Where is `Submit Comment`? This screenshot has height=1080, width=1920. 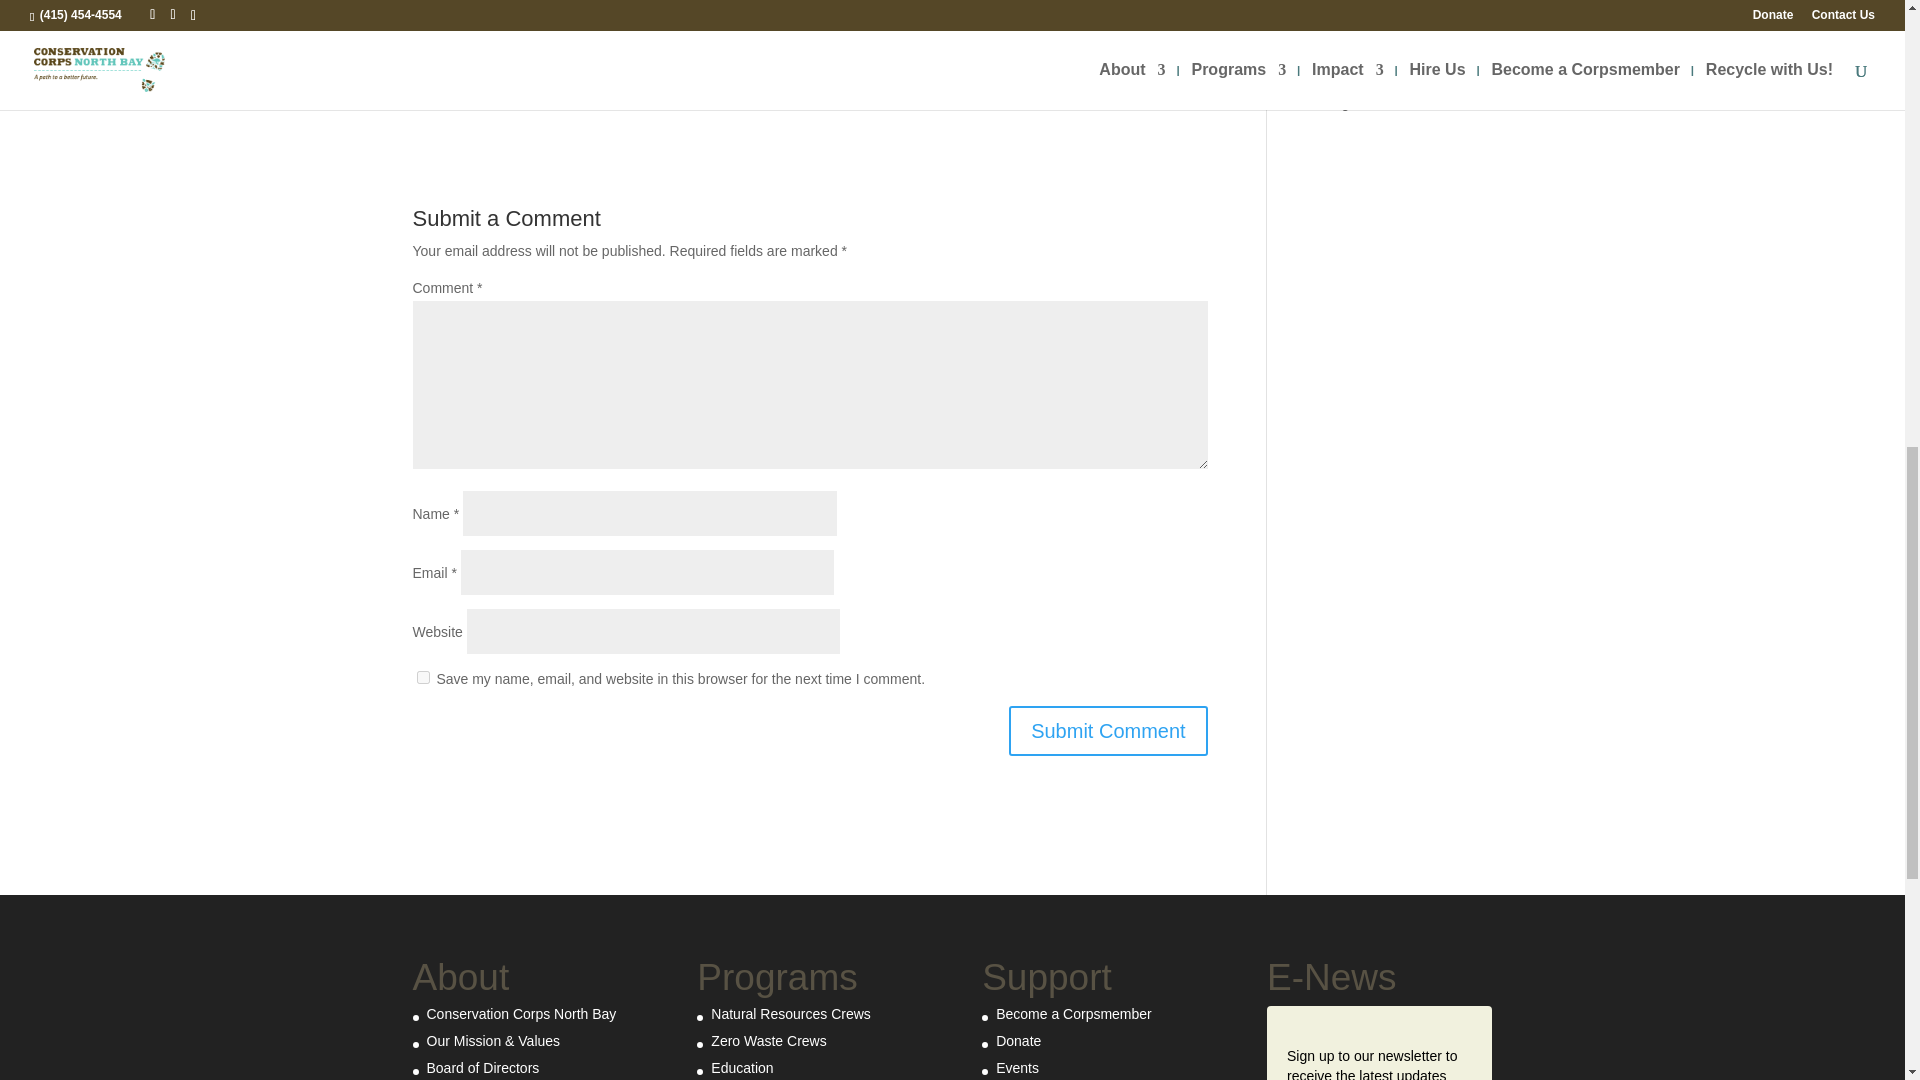 Submit Comment is located at coordinates (1108, 731).